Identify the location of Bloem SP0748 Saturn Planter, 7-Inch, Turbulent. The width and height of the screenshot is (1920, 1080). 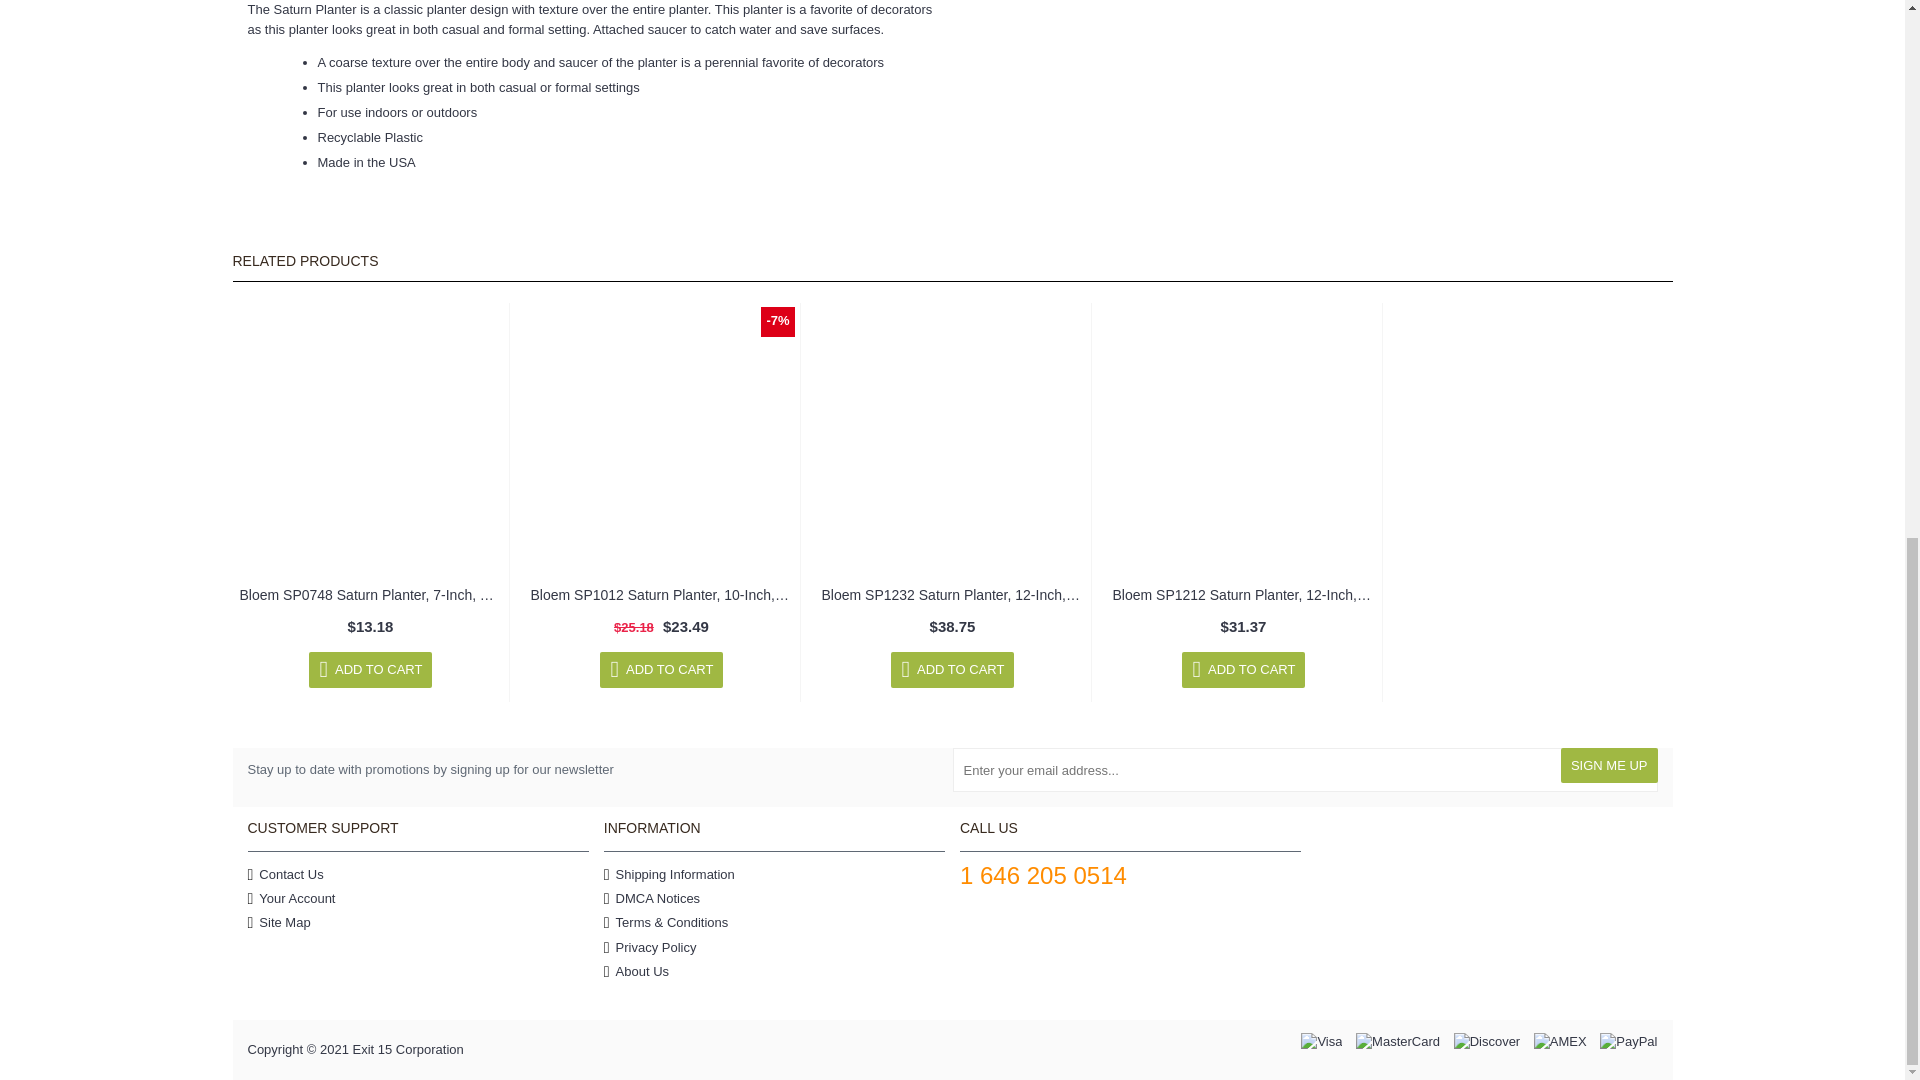
(370, 440).